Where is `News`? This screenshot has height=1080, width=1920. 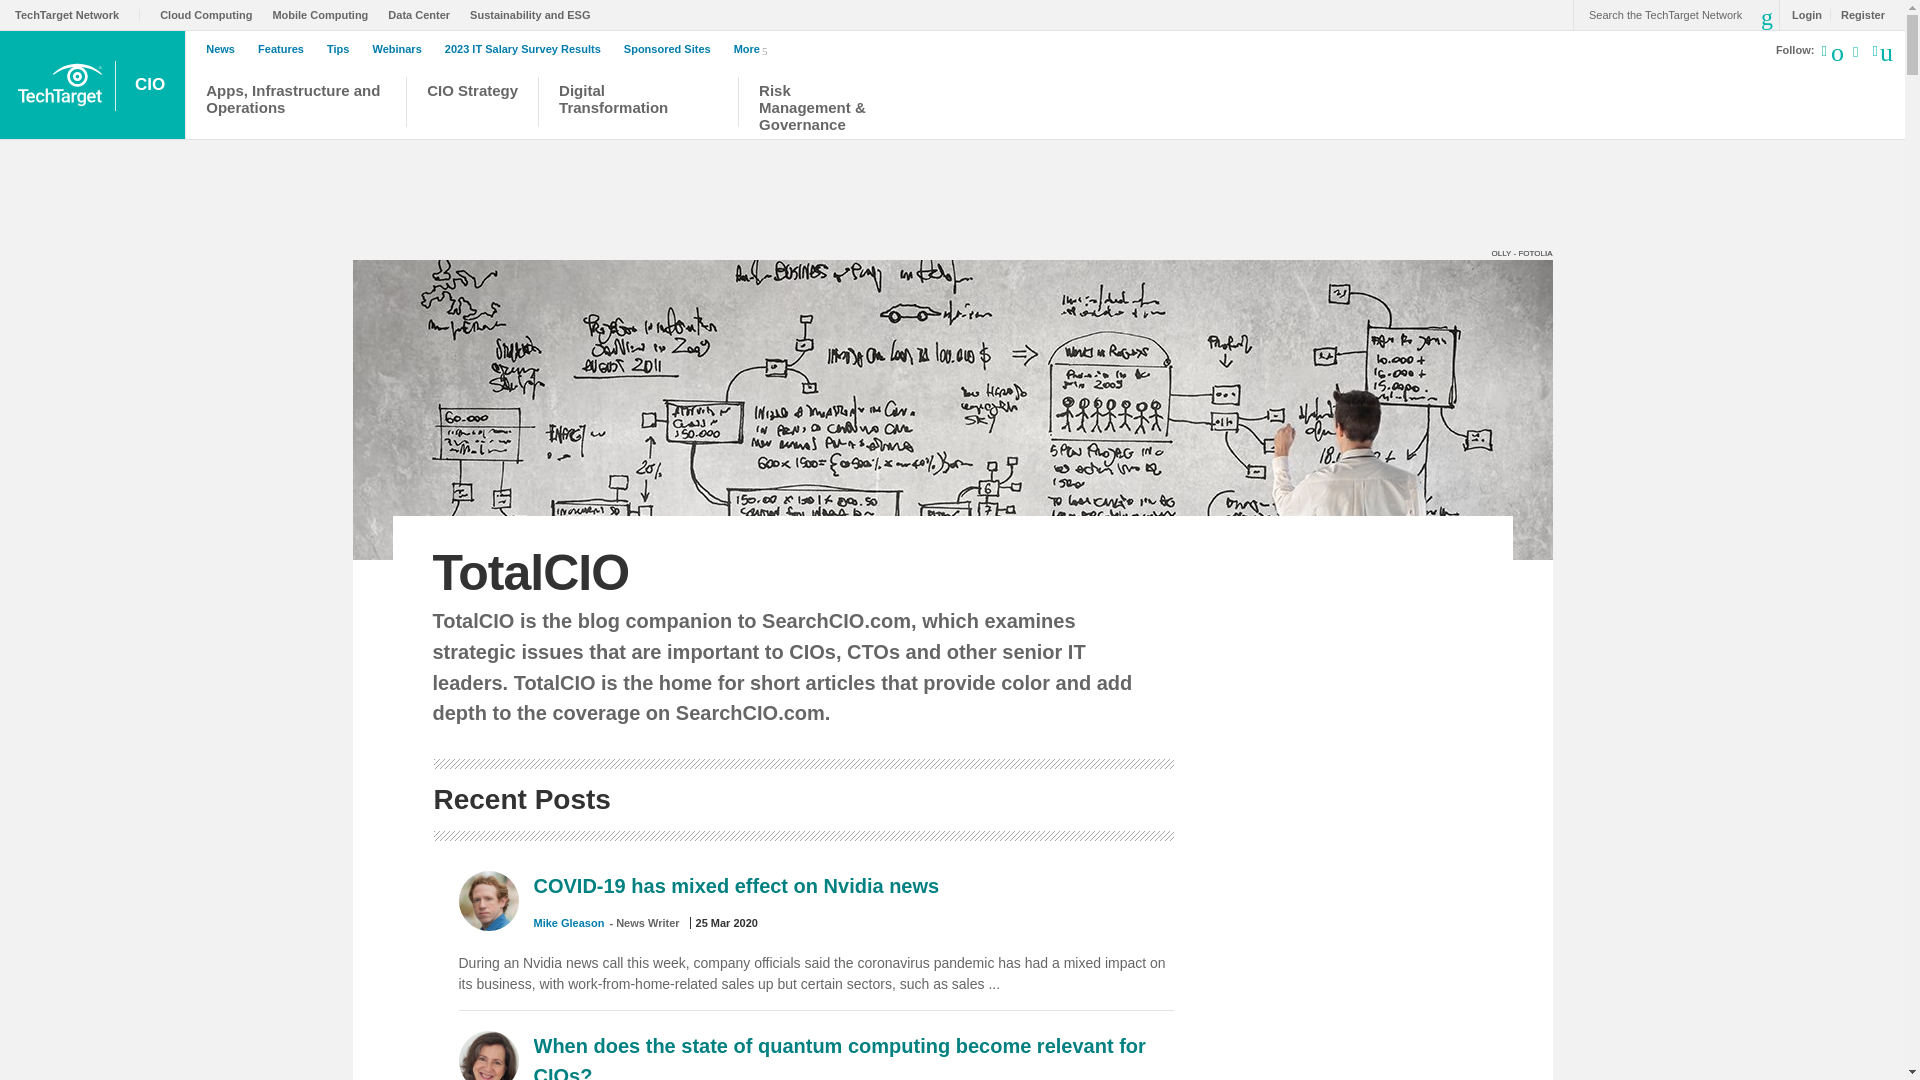 News is located at coordinates (225, 49).